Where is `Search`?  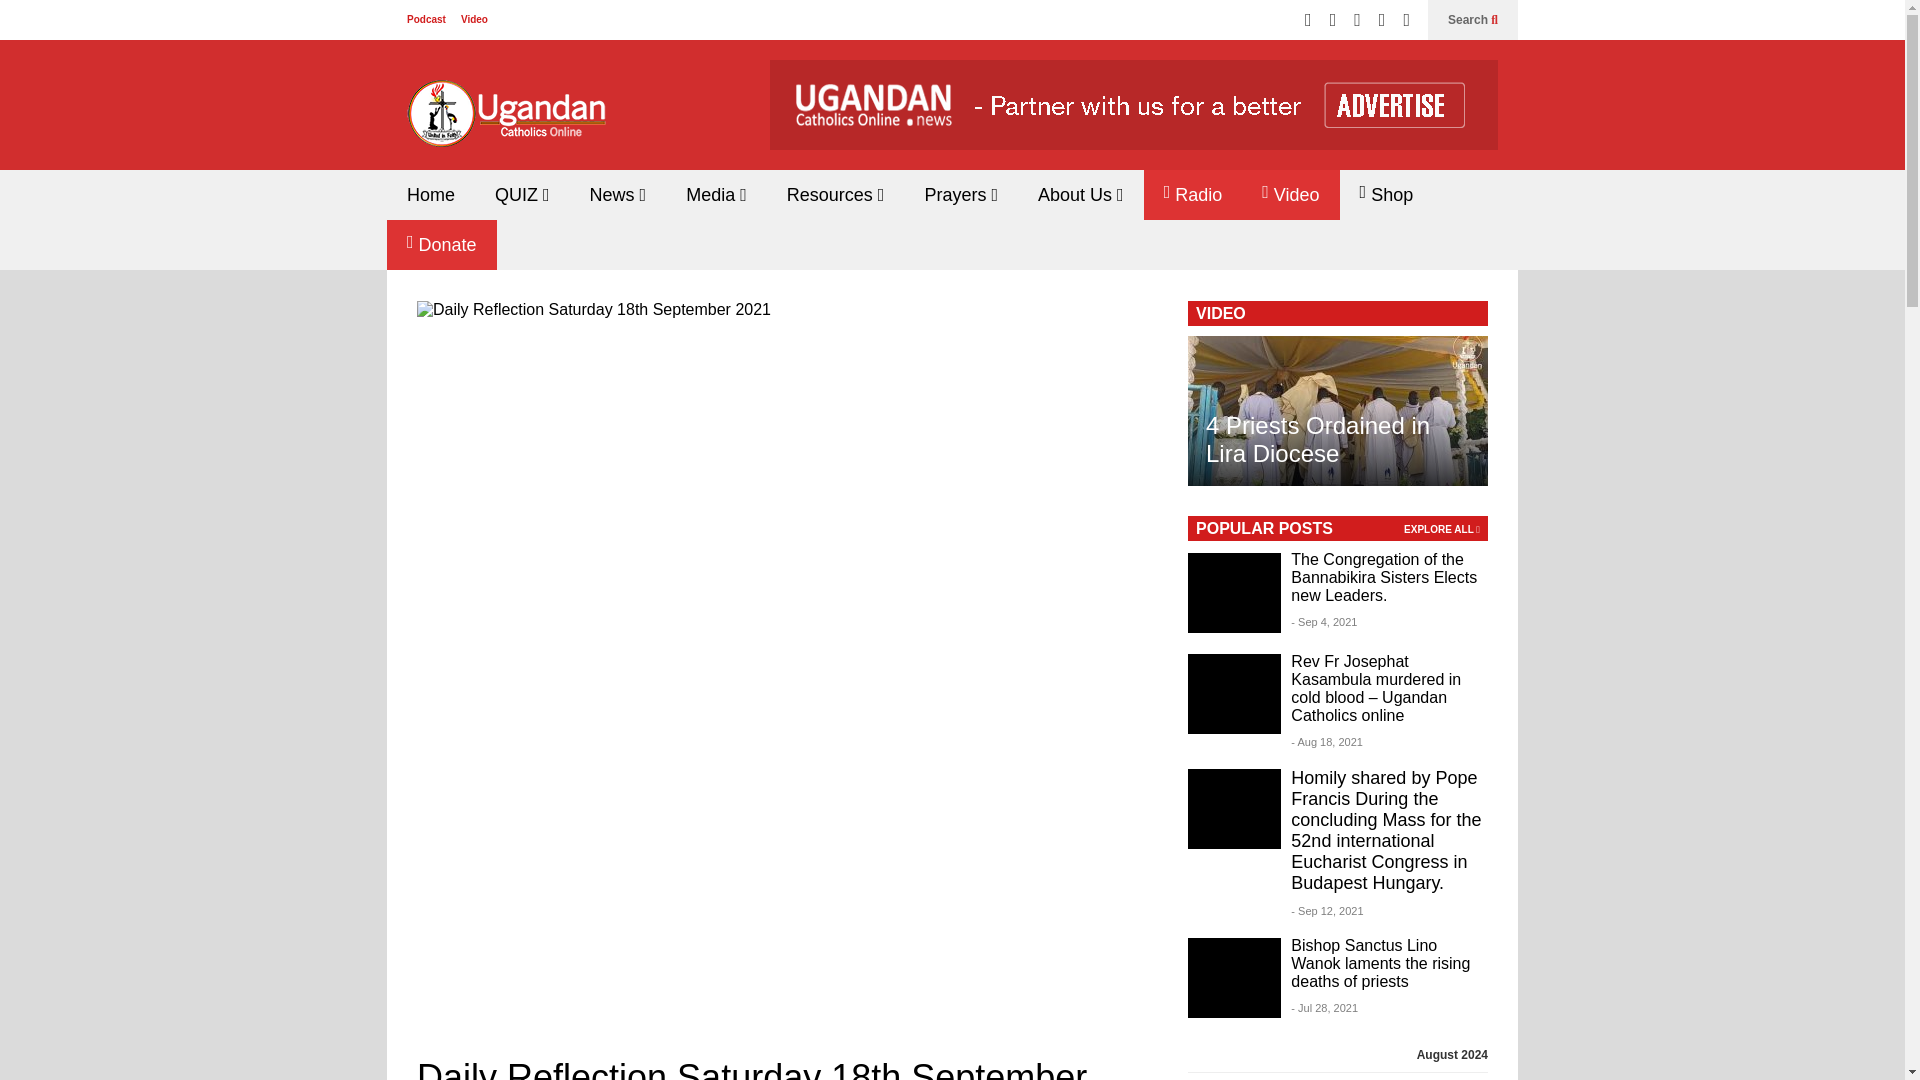
Search is located at coordinates (1472, 20).